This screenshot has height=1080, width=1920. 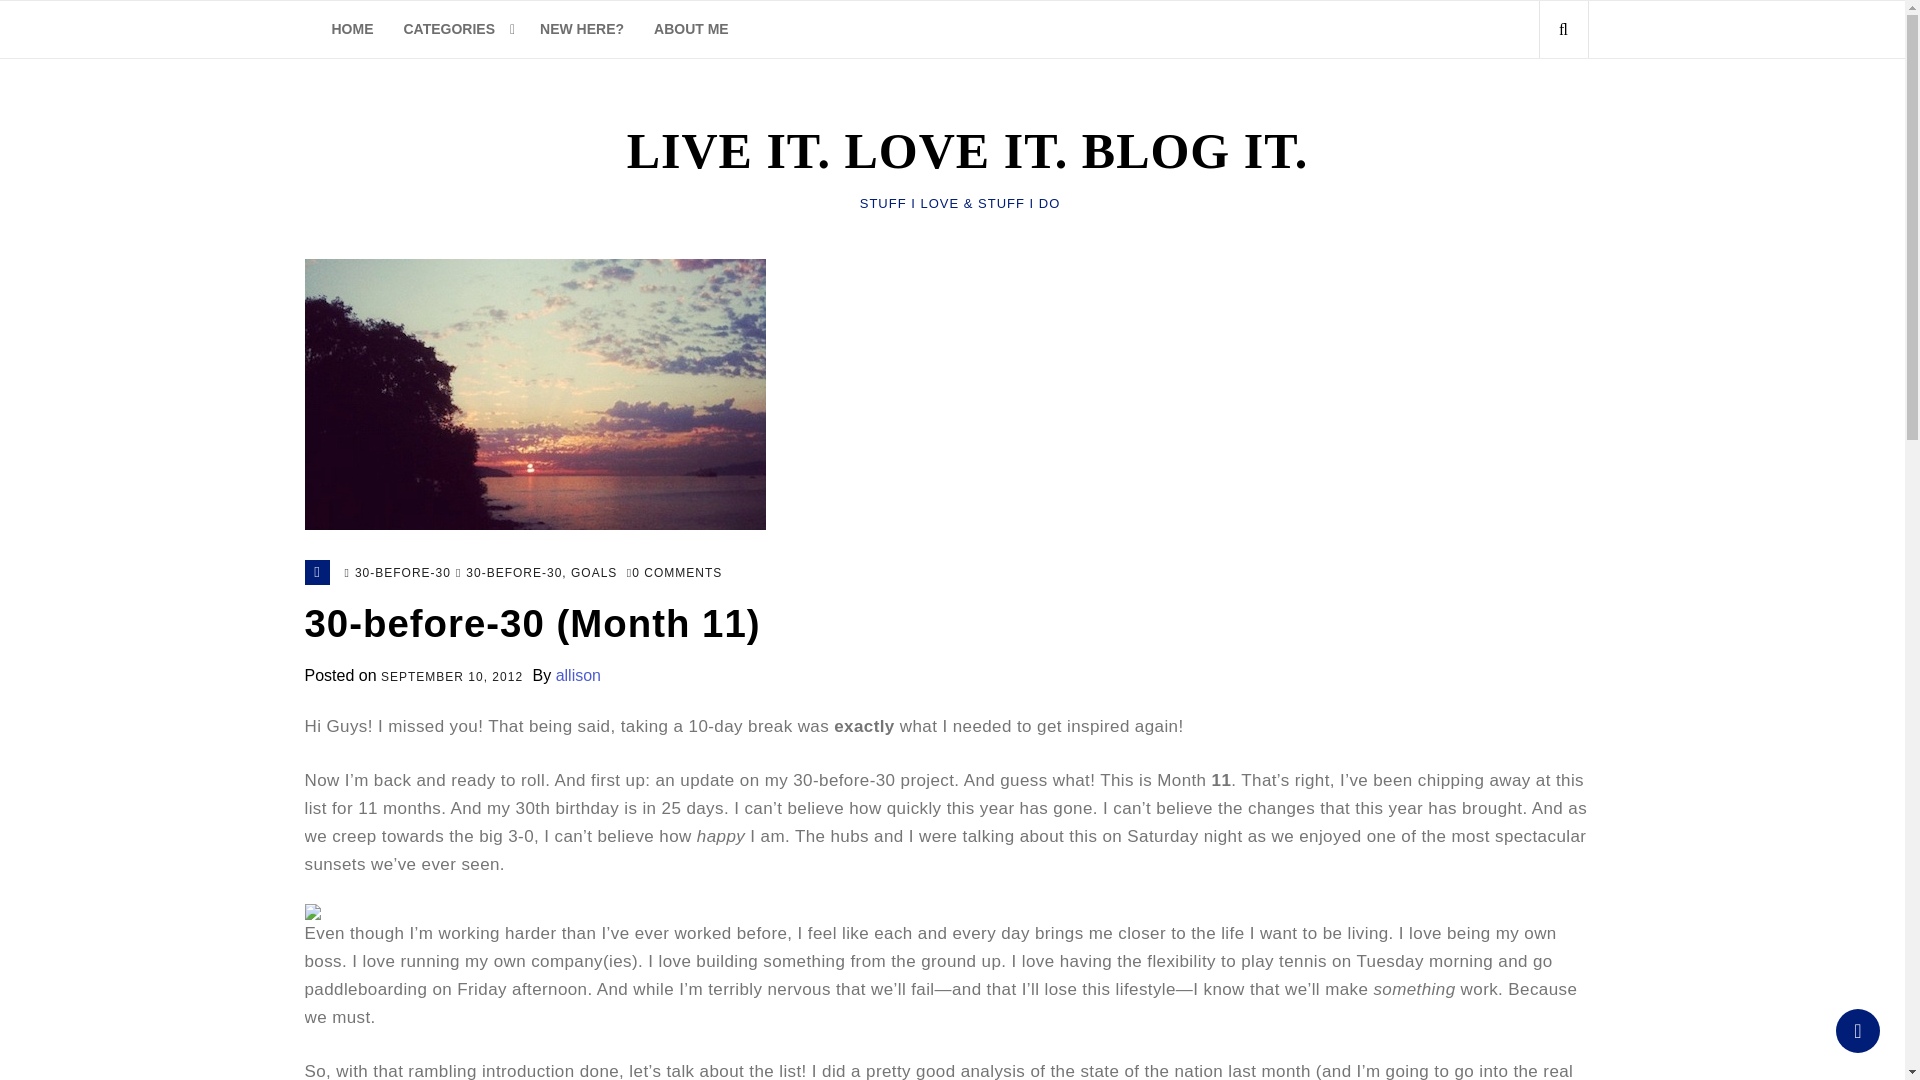 What do you see at coordinates (514, 574) in the screenshot?
I see `30-BEFORE-30` at bounding box center [514, 574].